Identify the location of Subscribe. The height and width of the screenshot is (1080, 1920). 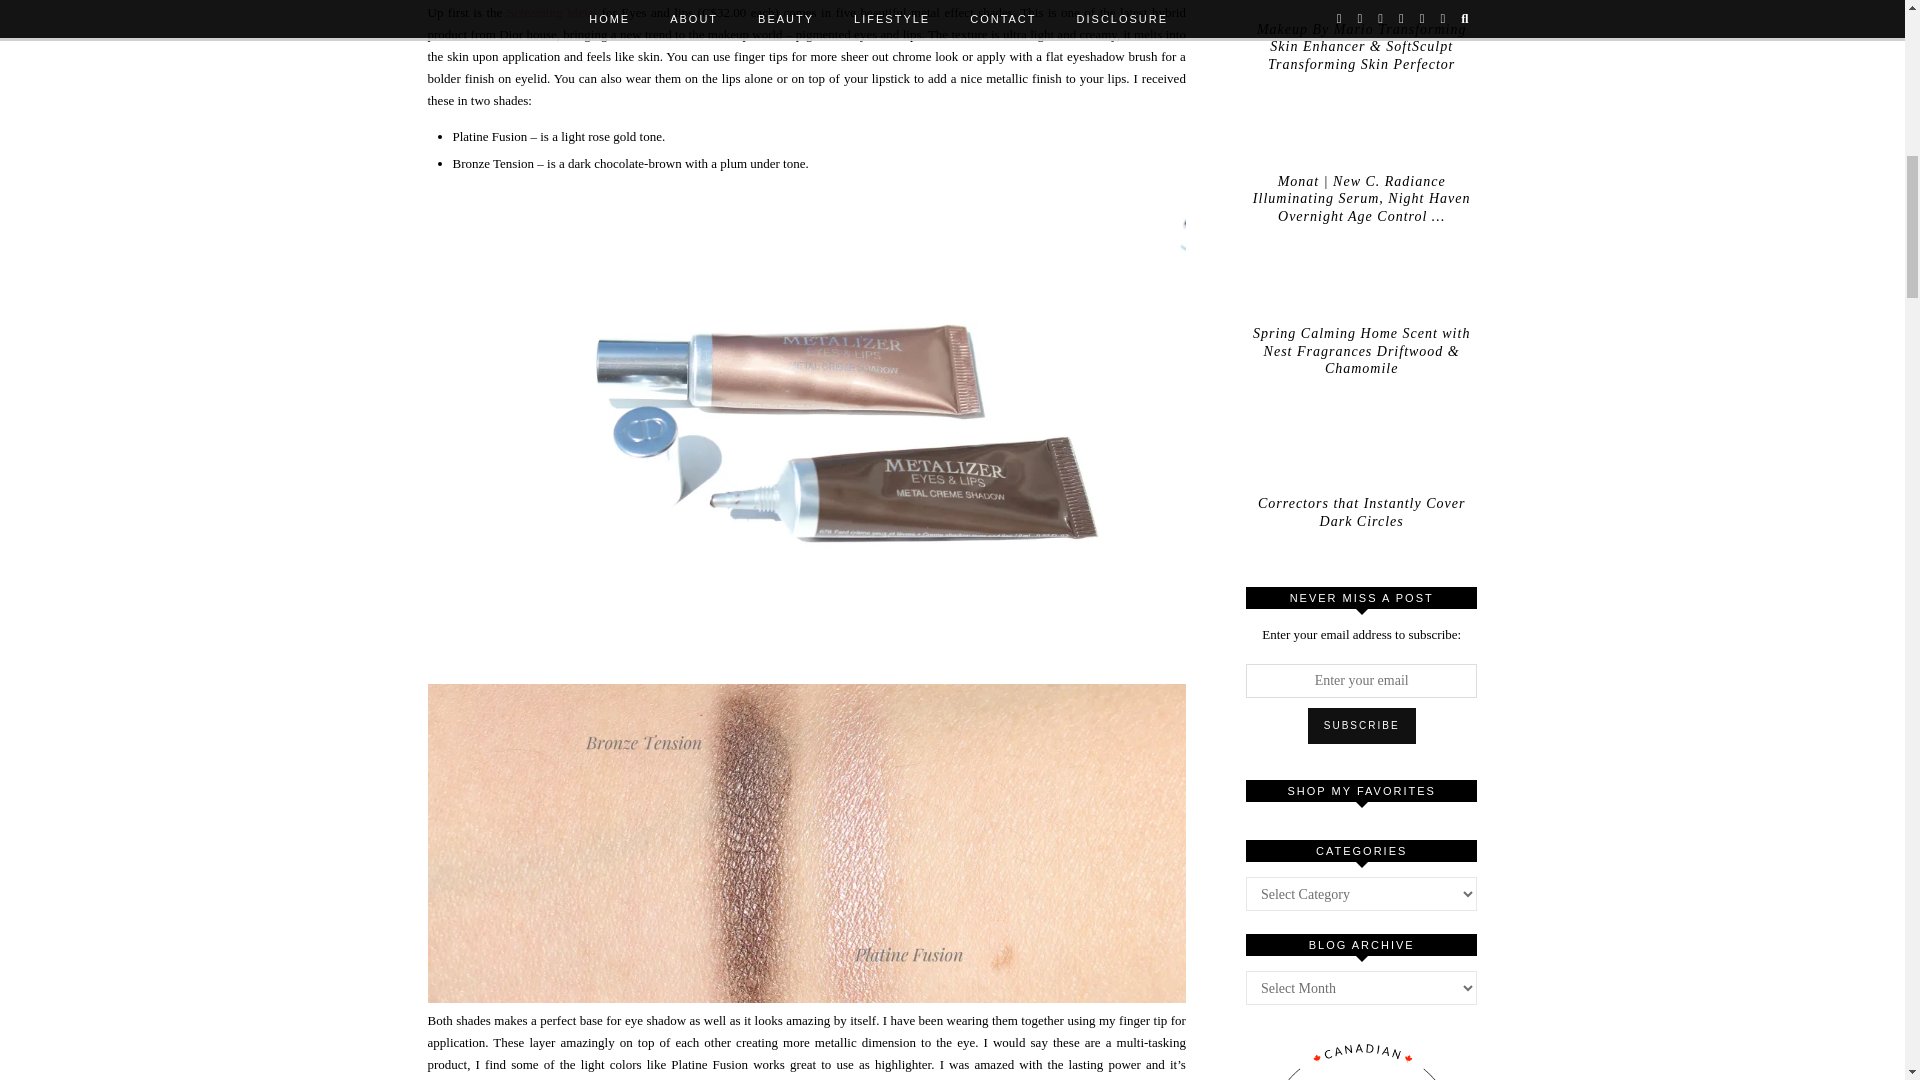
(1362, 726).